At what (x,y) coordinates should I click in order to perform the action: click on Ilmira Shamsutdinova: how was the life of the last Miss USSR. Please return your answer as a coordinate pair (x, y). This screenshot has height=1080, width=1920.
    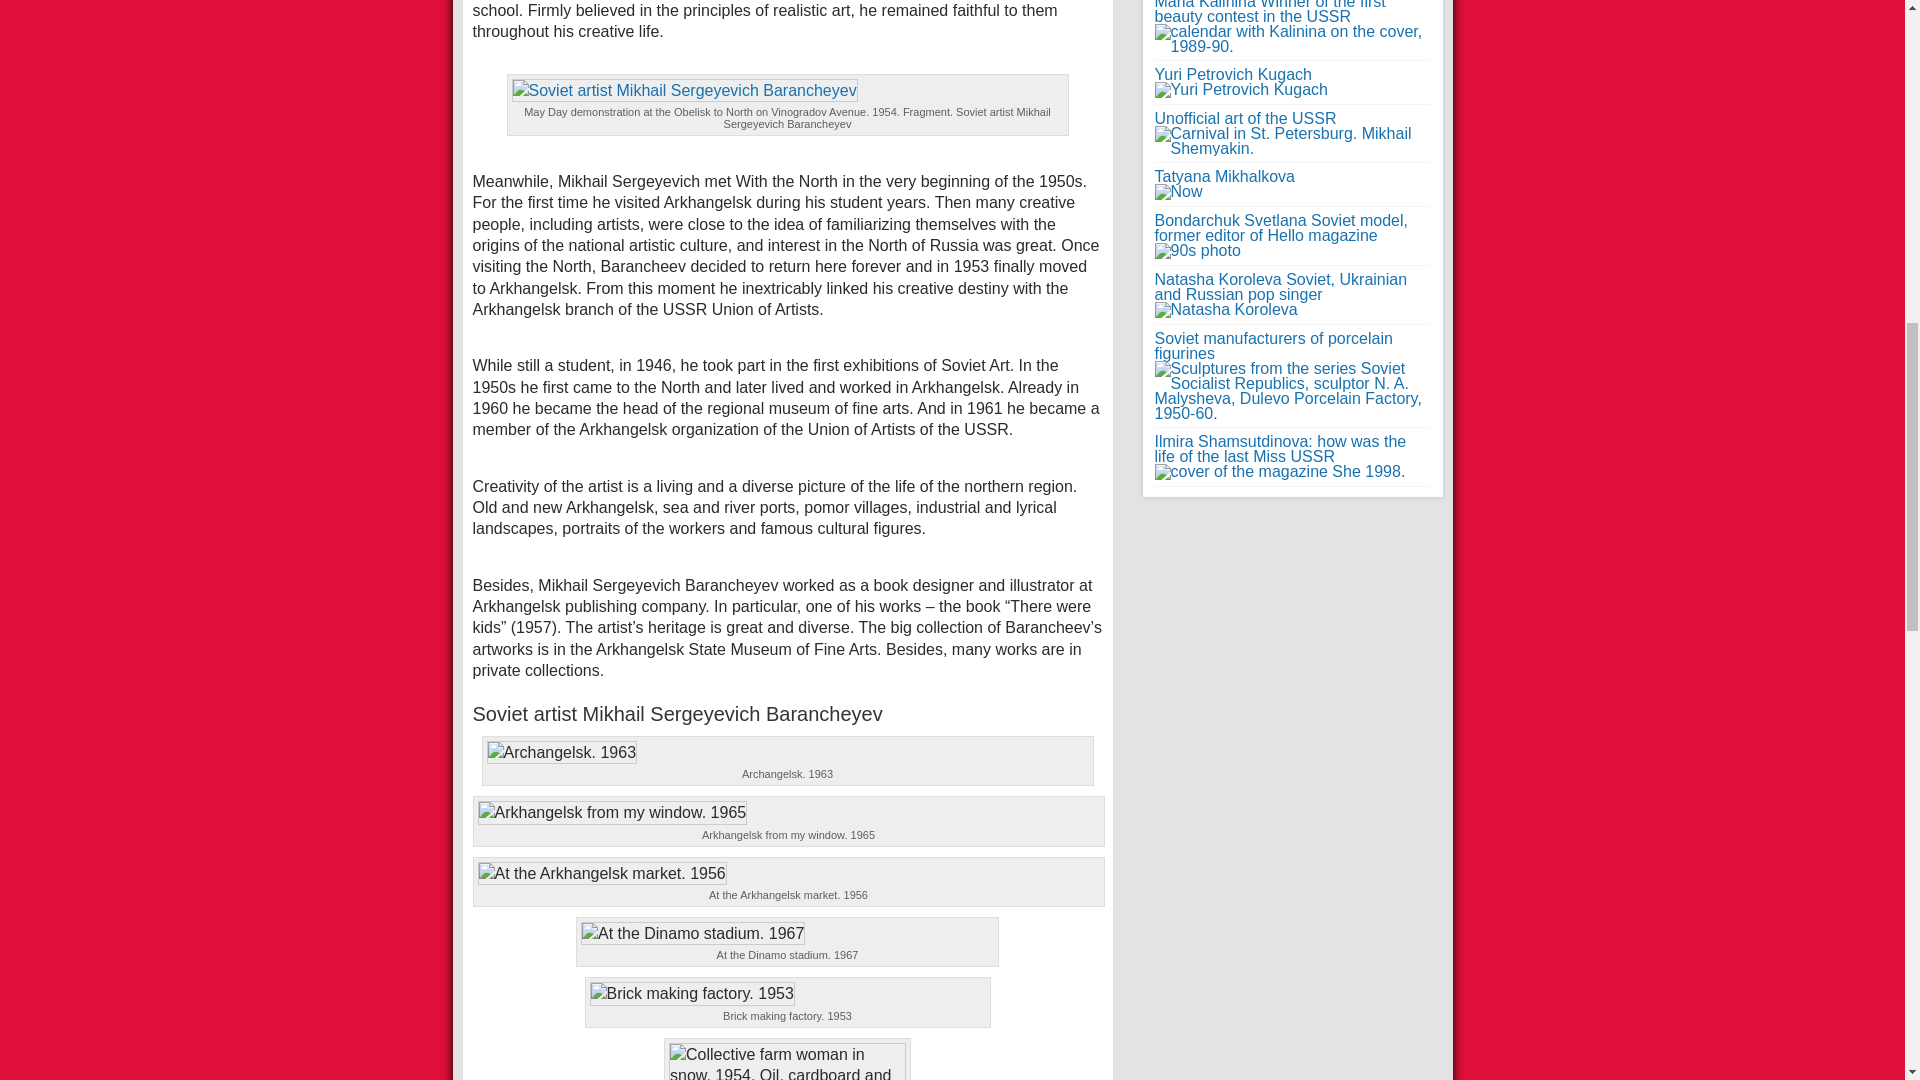
    Looking at the image, I should click on (1279, 456).